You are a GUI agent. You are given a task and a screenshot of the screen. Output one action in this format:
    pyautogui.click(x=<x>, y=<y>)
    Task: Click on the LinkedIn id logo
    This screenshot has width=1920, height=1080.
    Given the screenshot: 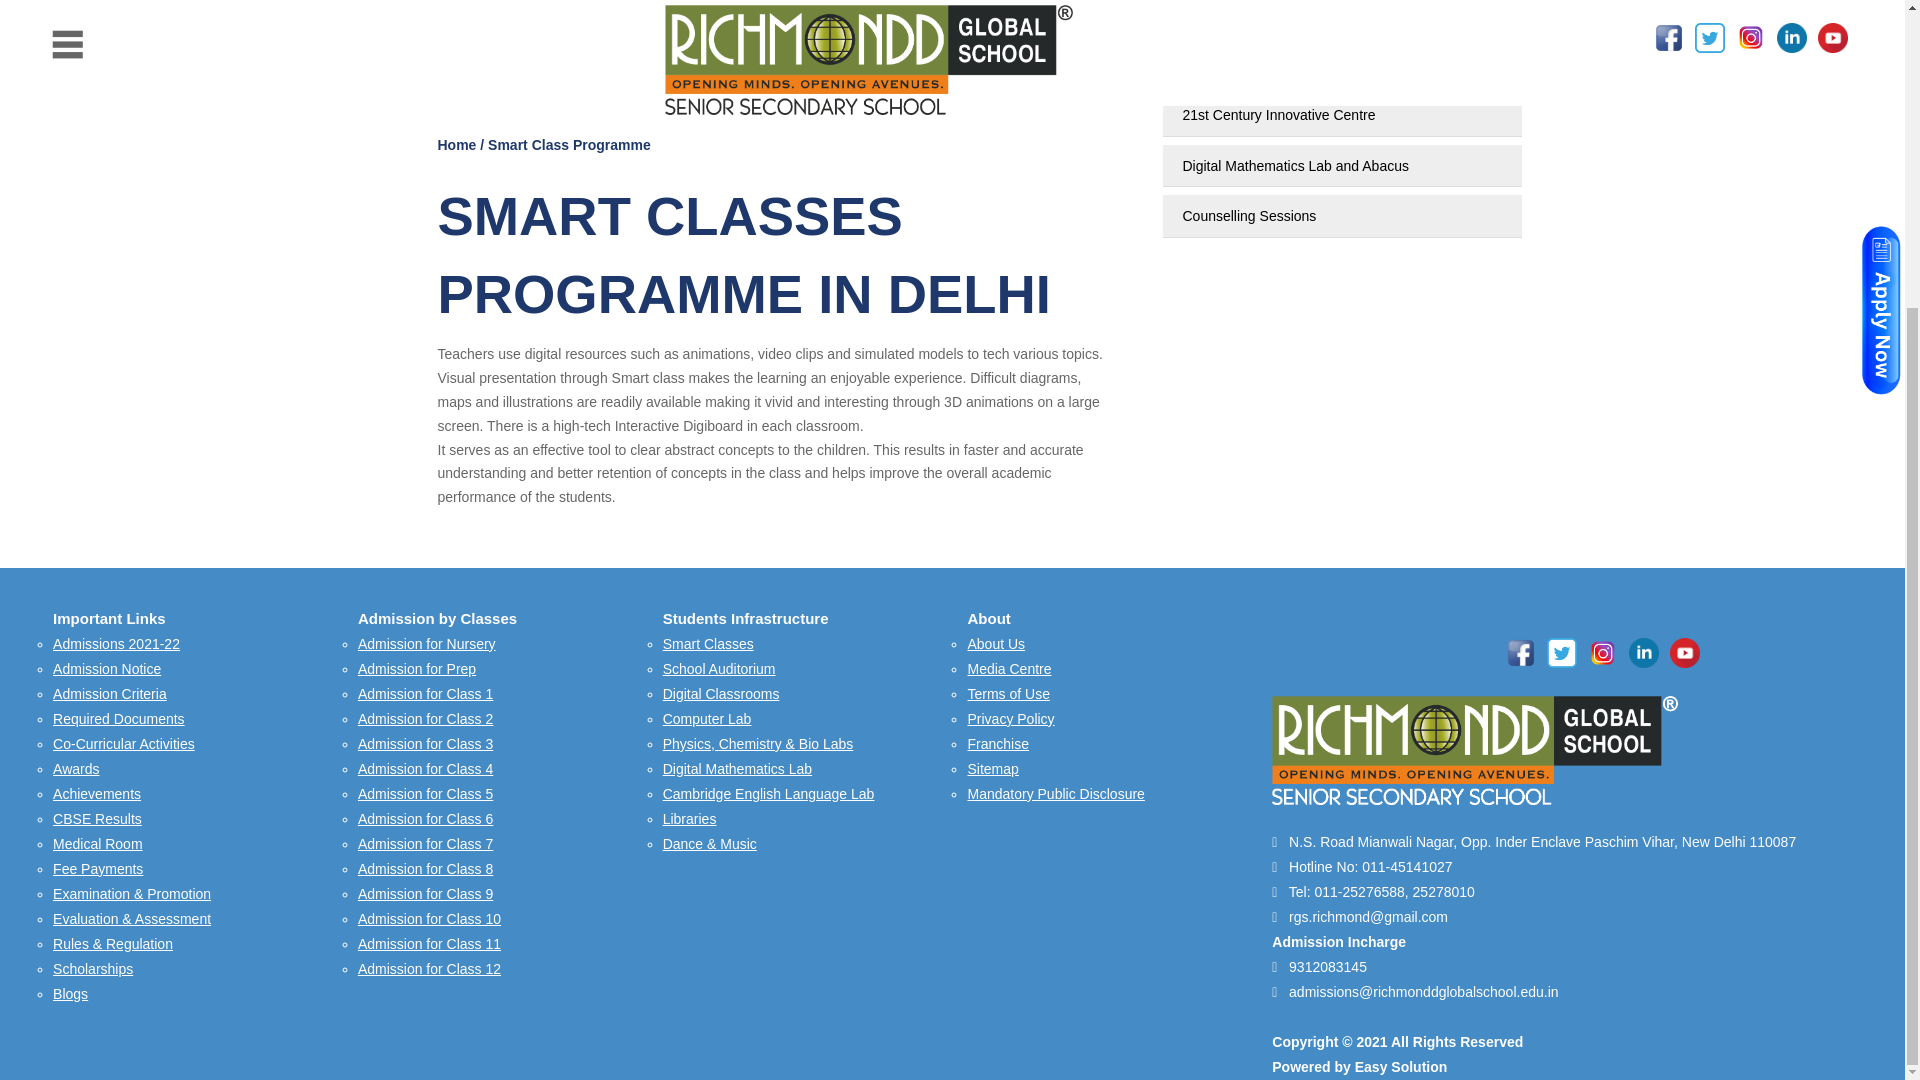 What is the action you would take?
    pyautogui.click(x=1643, y=653)
    